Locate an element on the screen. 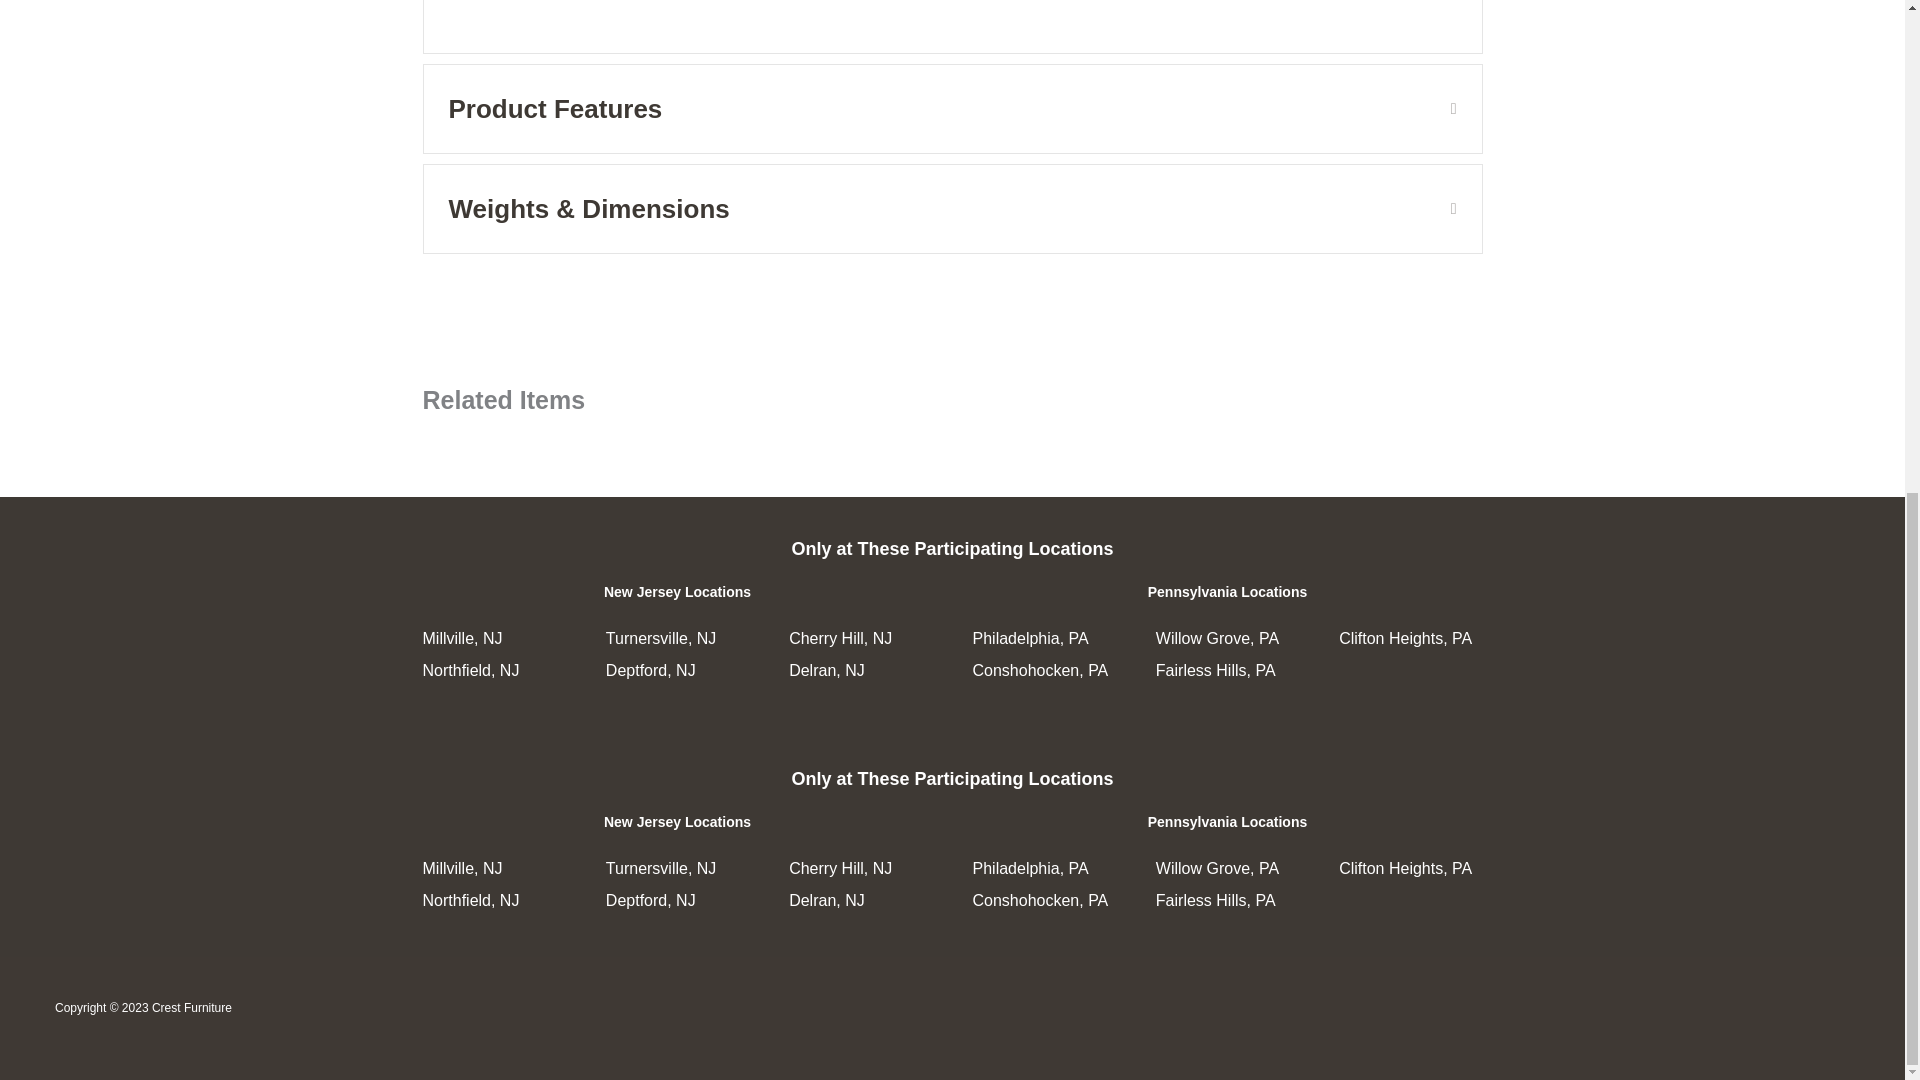  Product Features is located at coordinates (934, 108).